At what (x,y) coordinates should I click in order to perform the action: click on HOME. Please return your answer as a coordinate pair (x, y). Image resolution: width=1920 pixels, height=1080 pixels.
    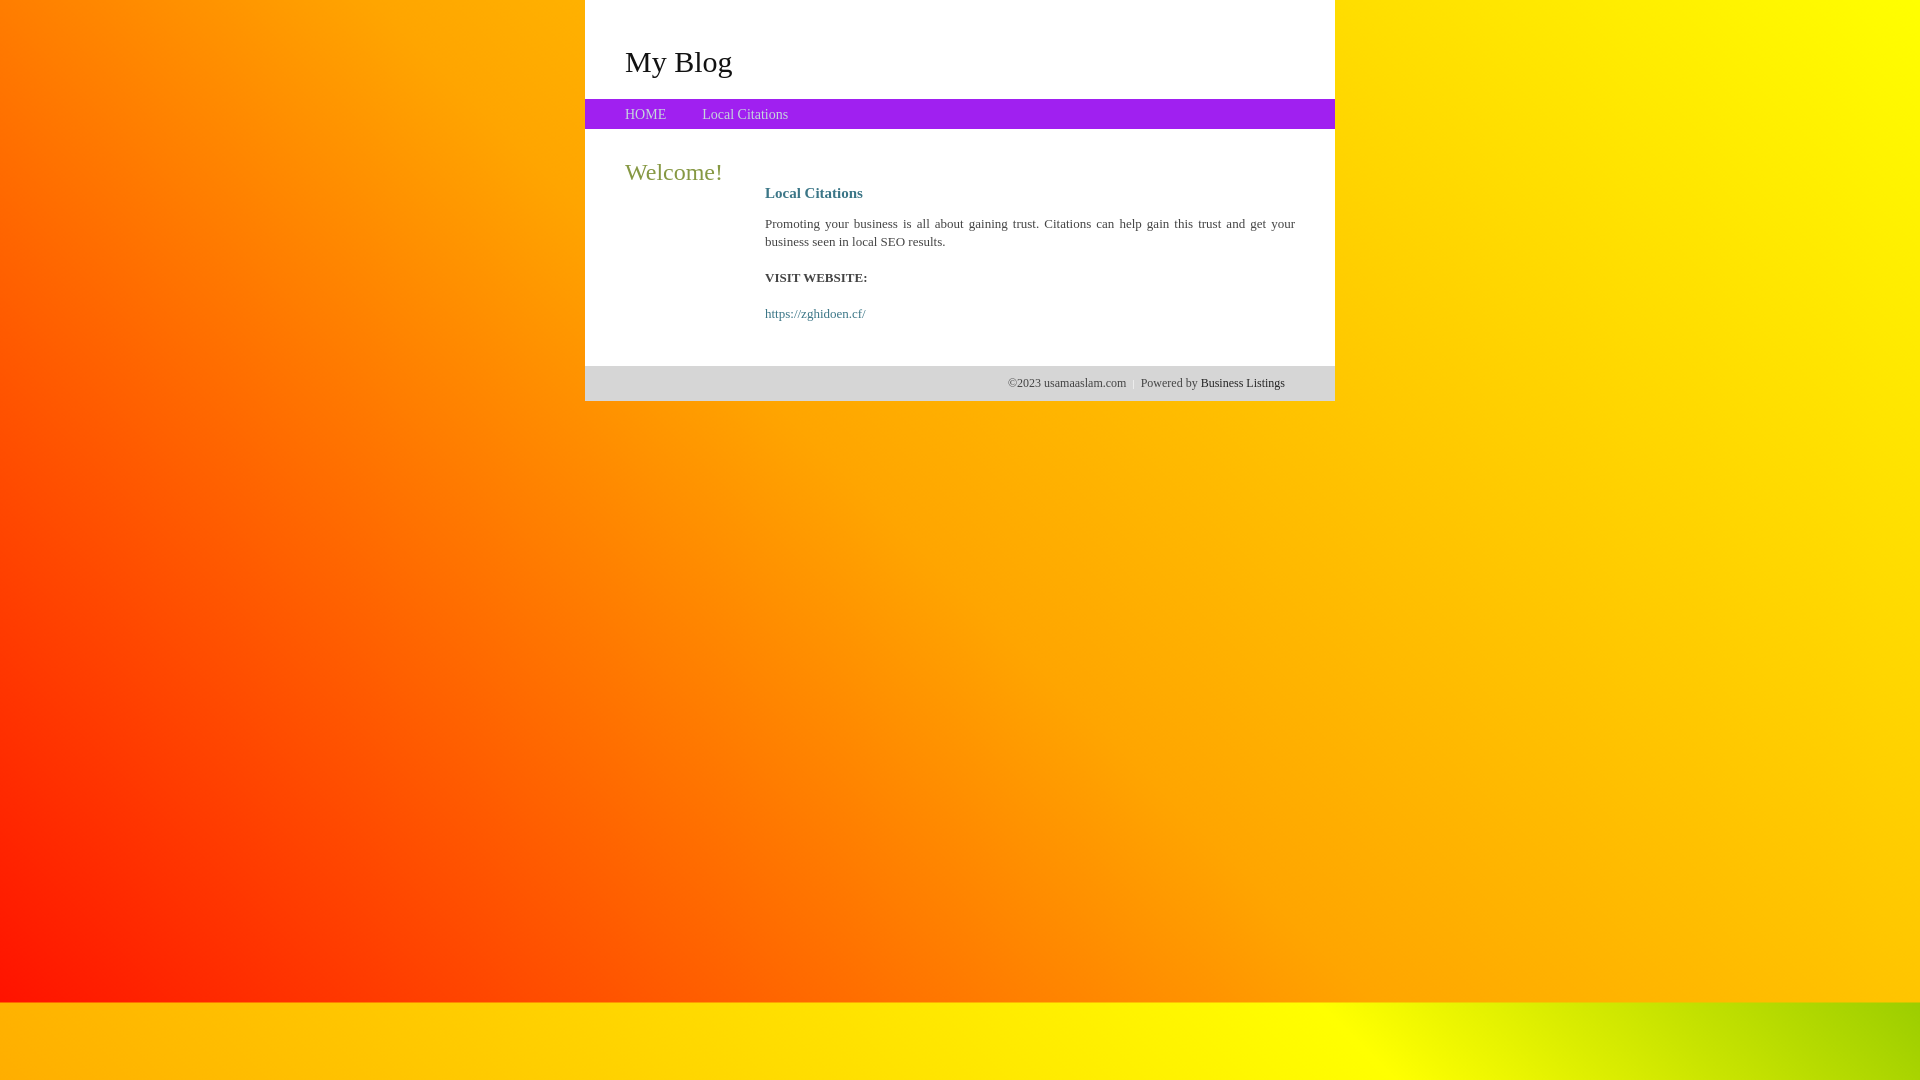
    Looking at the image, I should click on (646, 114).